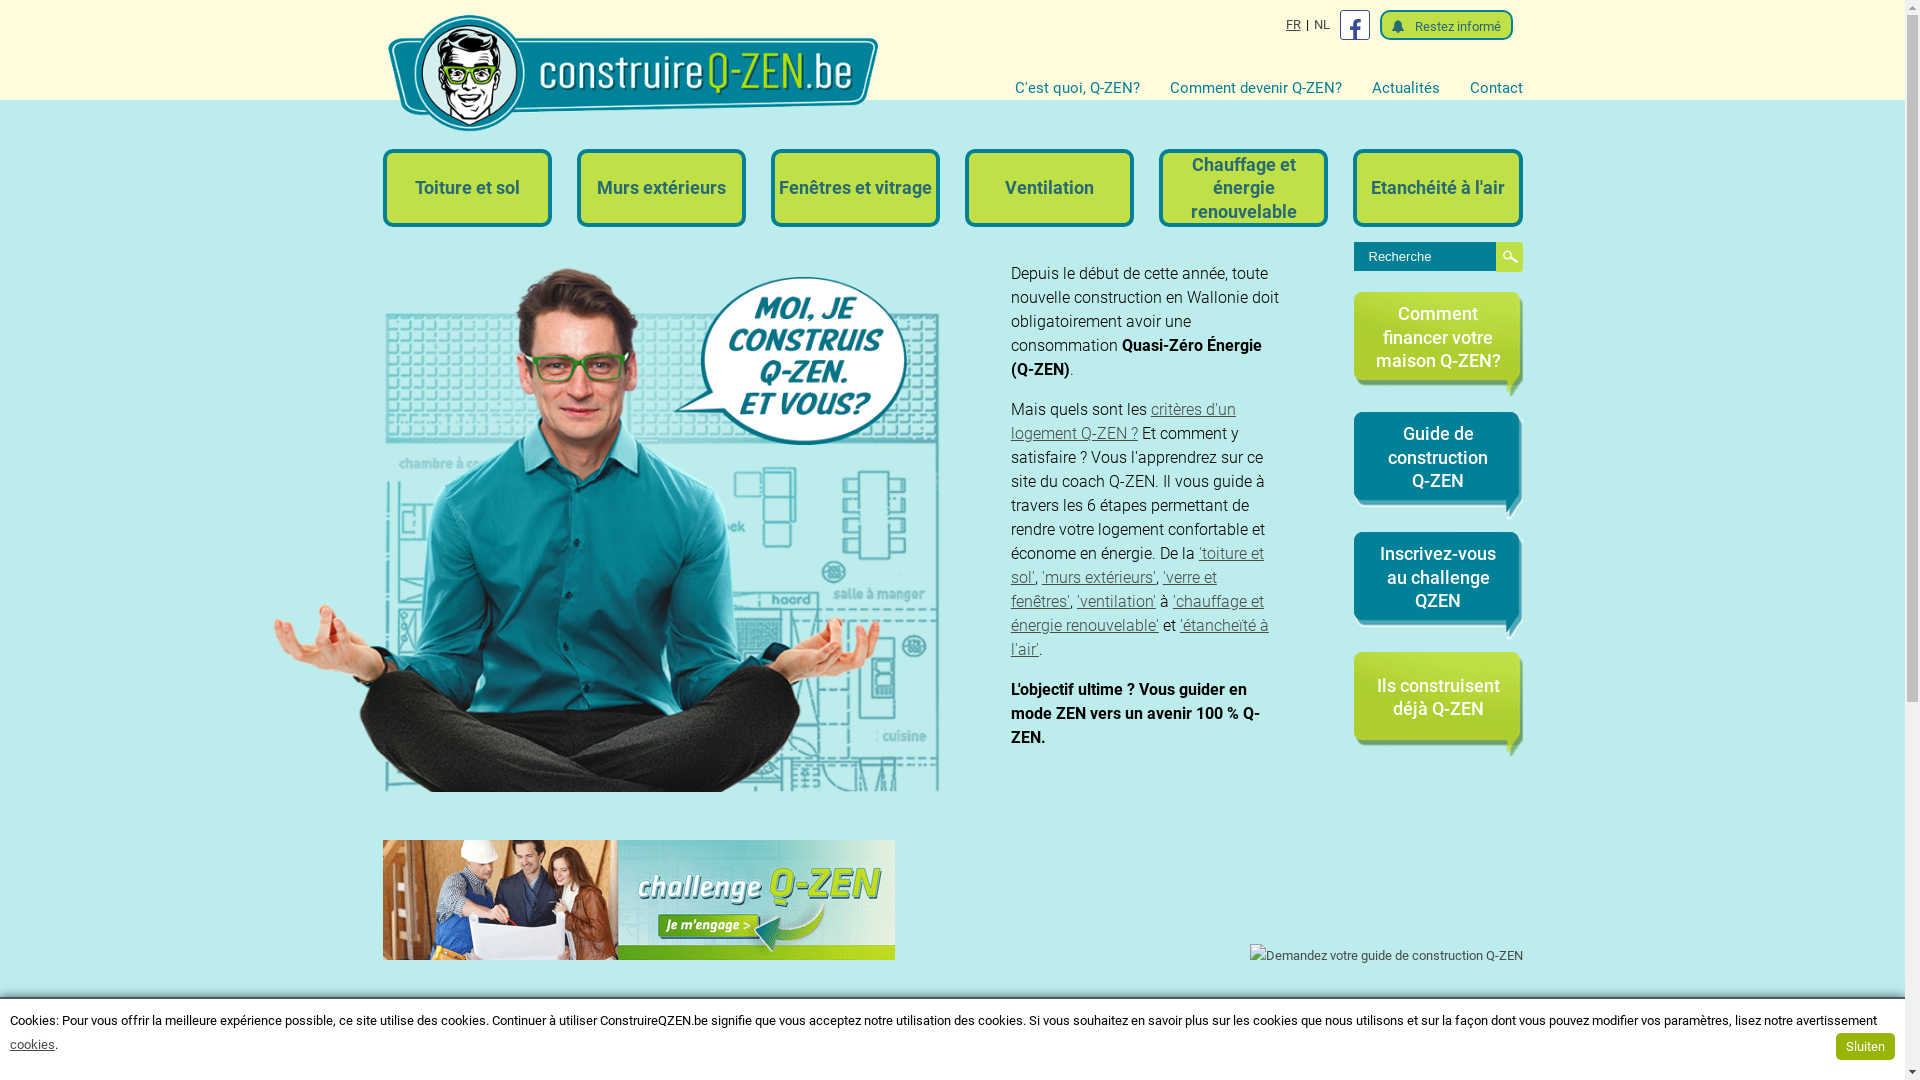 The height and width of the screenshot is (1080, 1920). Describe the element at coordinates (1496, 88) in the screenshot. I see `Contact` at that location.